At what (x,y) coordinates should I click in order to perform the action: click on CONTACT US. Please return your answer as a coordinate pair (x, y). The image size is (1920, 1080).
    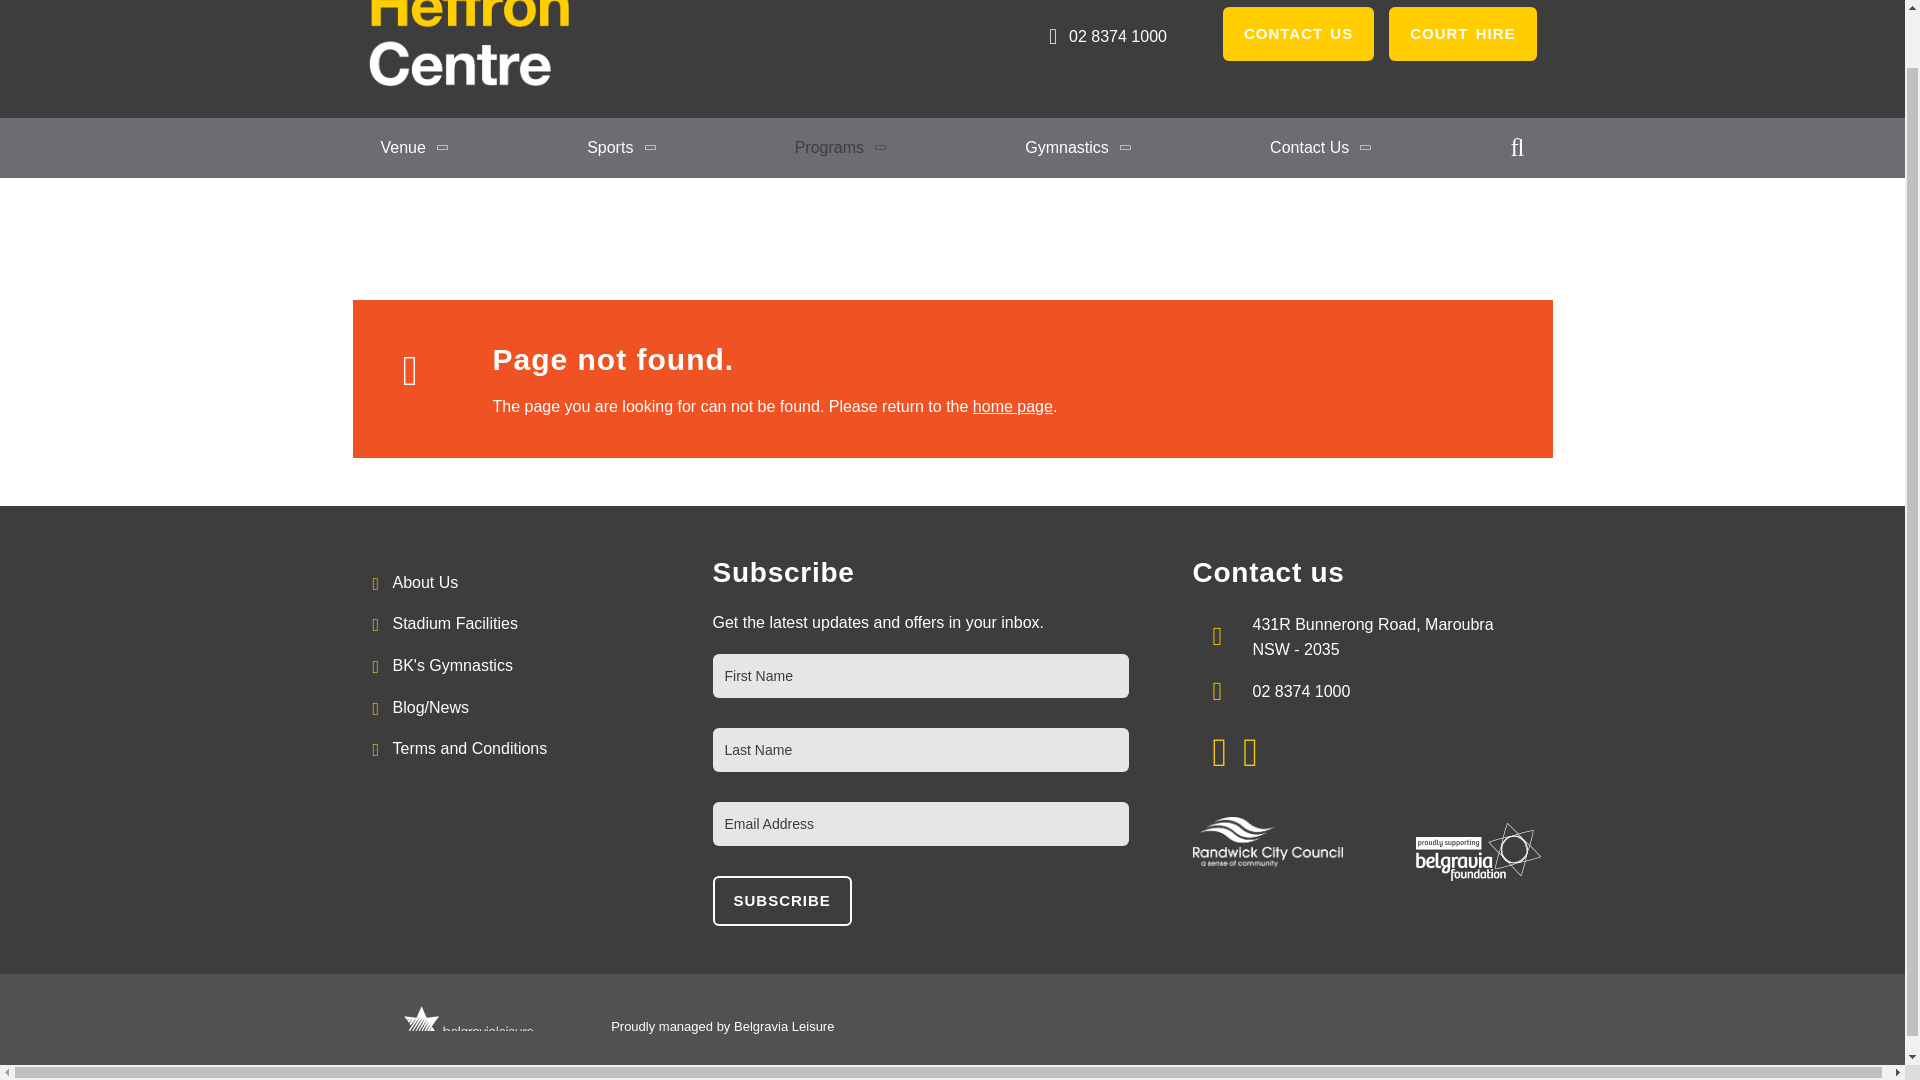
    Looking at the image, I should click on (1298, 33).